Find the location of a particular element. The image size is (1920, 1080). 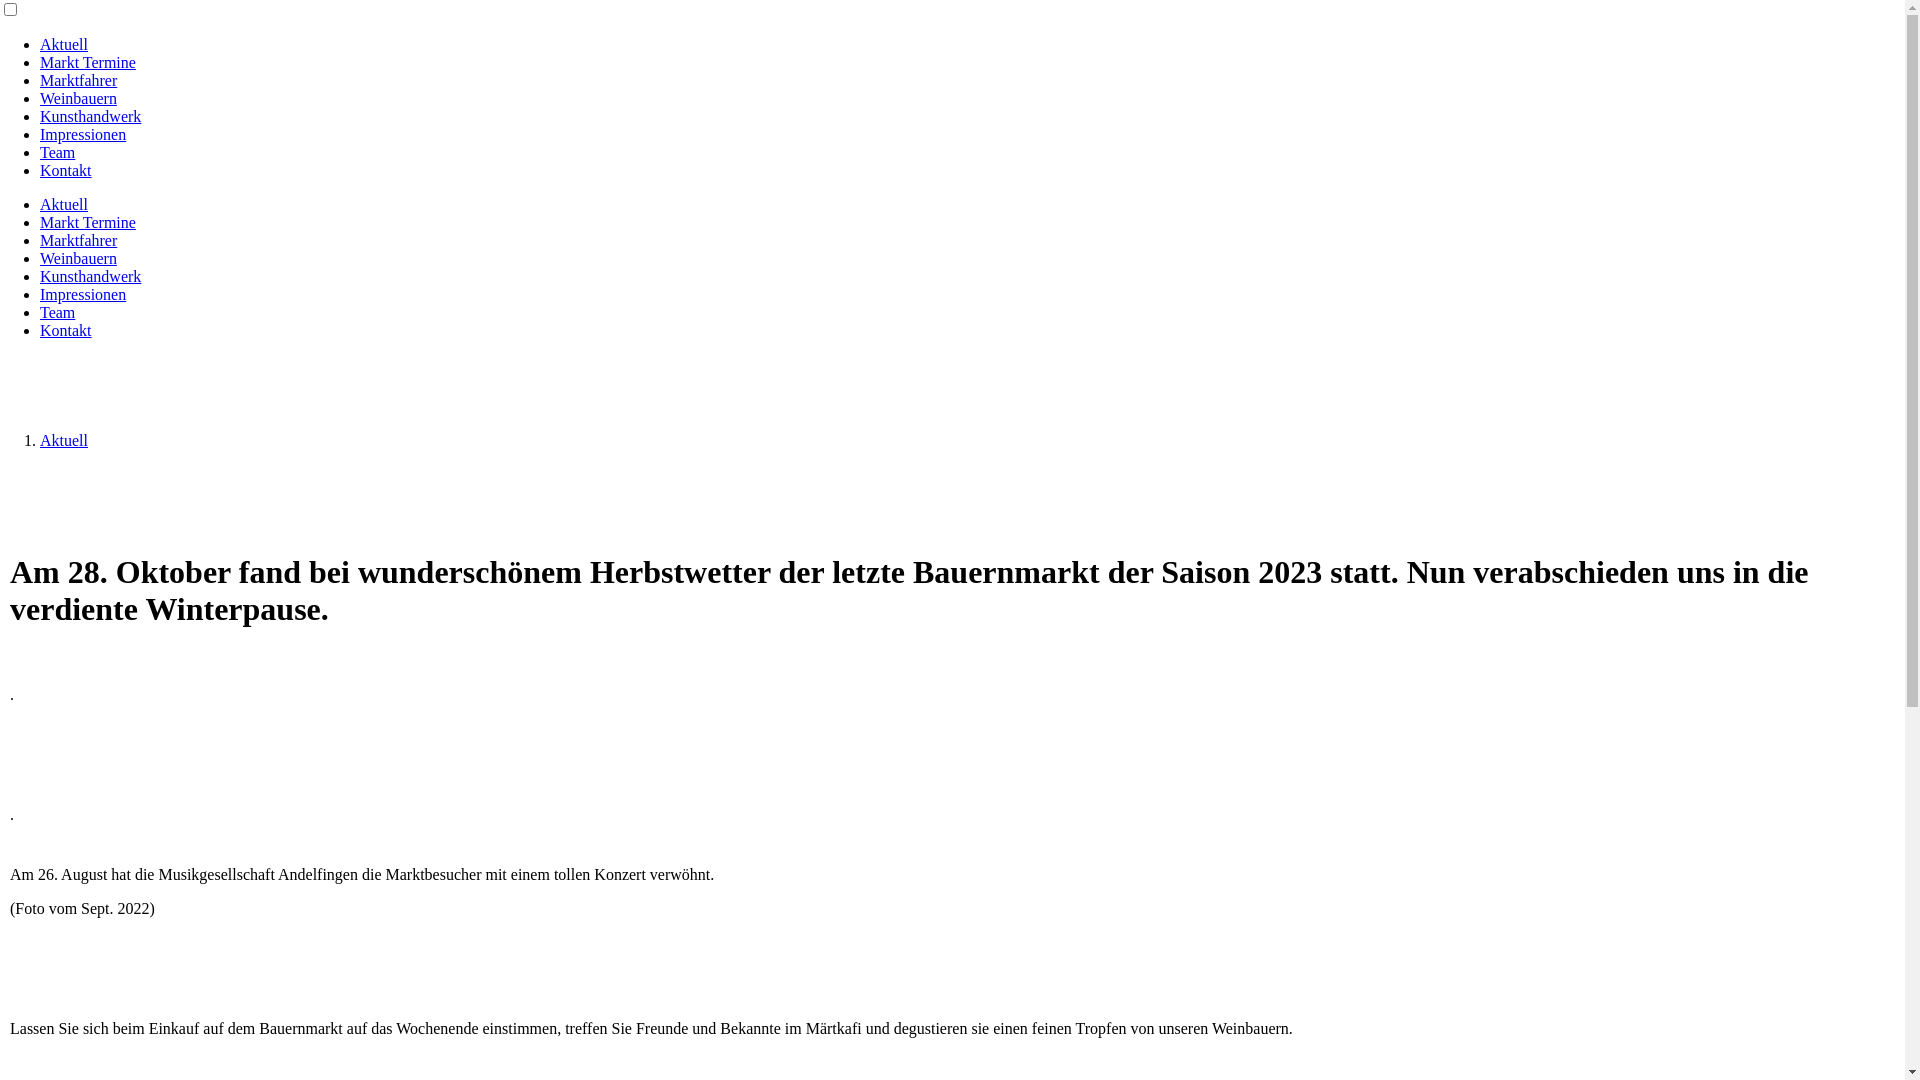

Weinbauern is located at coordinates (78, 258).